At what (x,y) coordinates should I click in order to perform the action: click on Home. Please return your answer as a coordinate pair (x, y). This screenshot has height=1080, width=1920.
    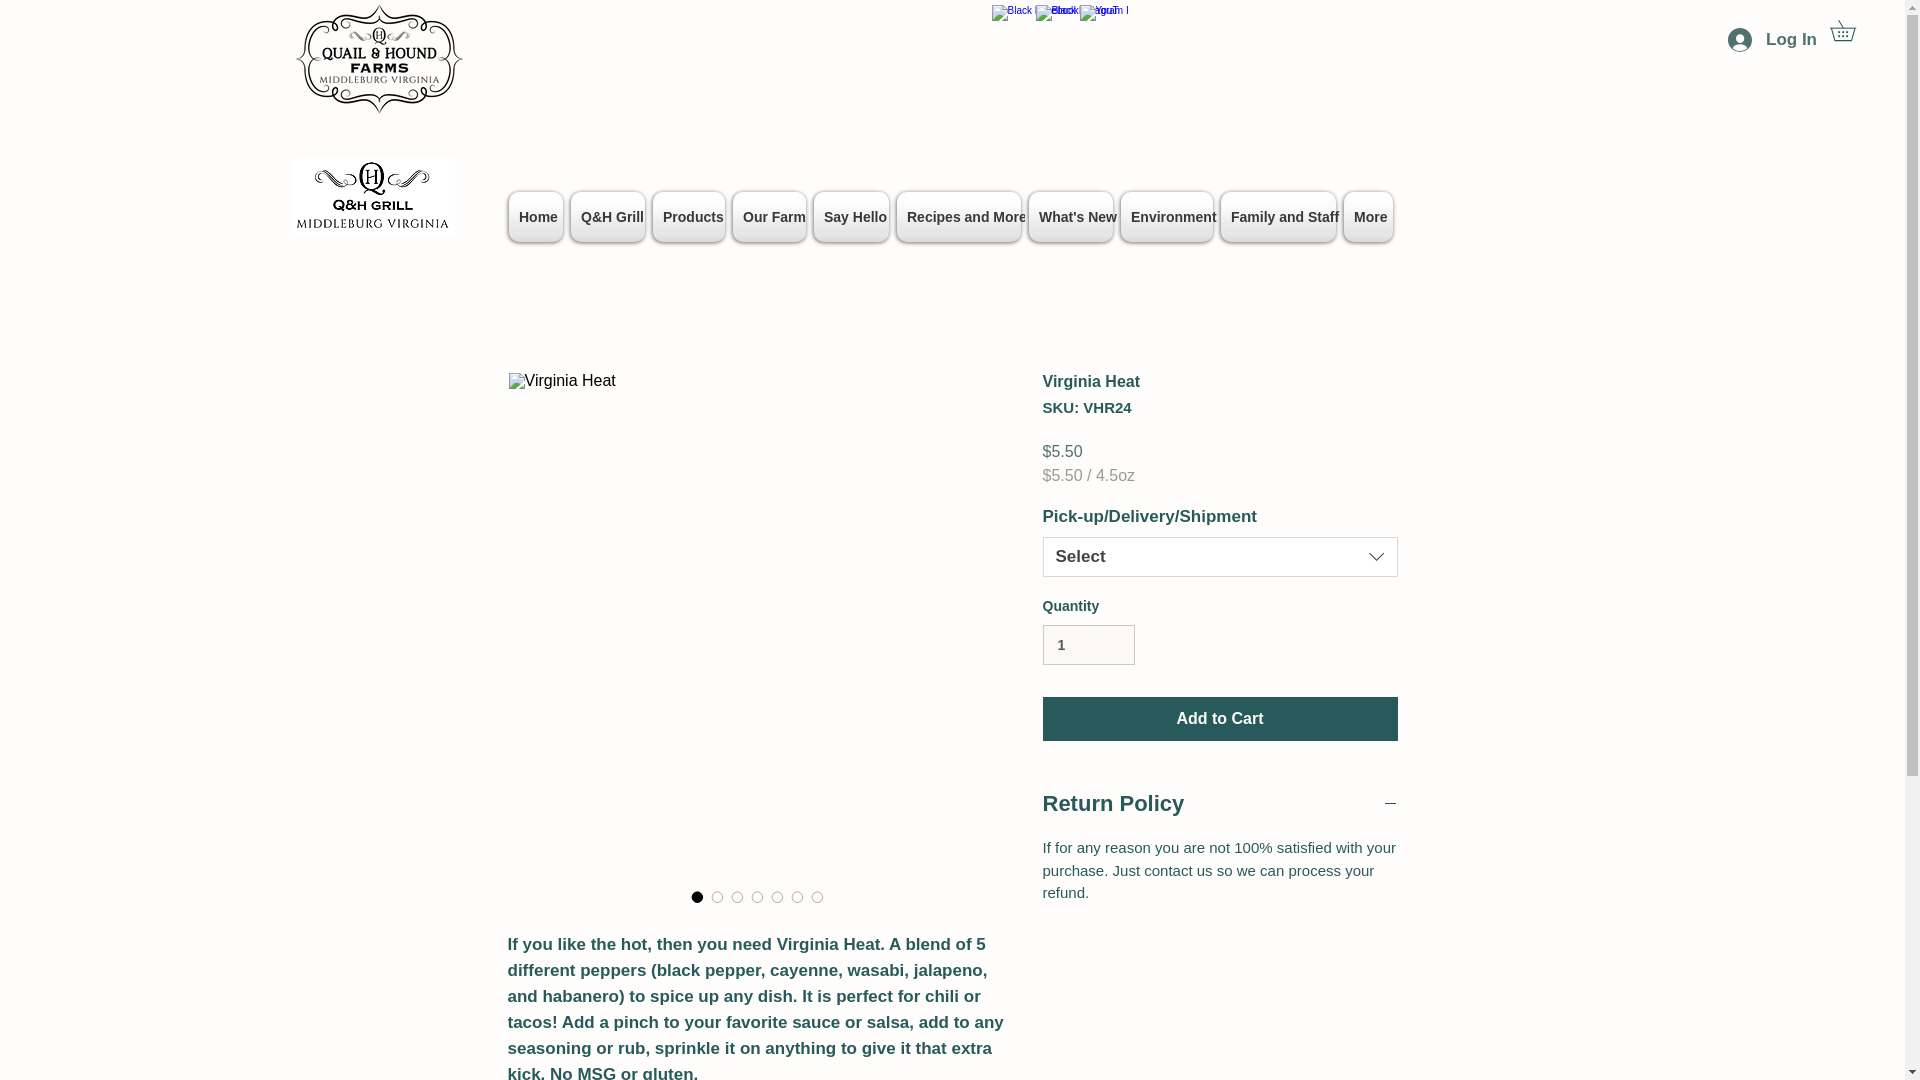
    Looking at the image, I should click on (535, 216).